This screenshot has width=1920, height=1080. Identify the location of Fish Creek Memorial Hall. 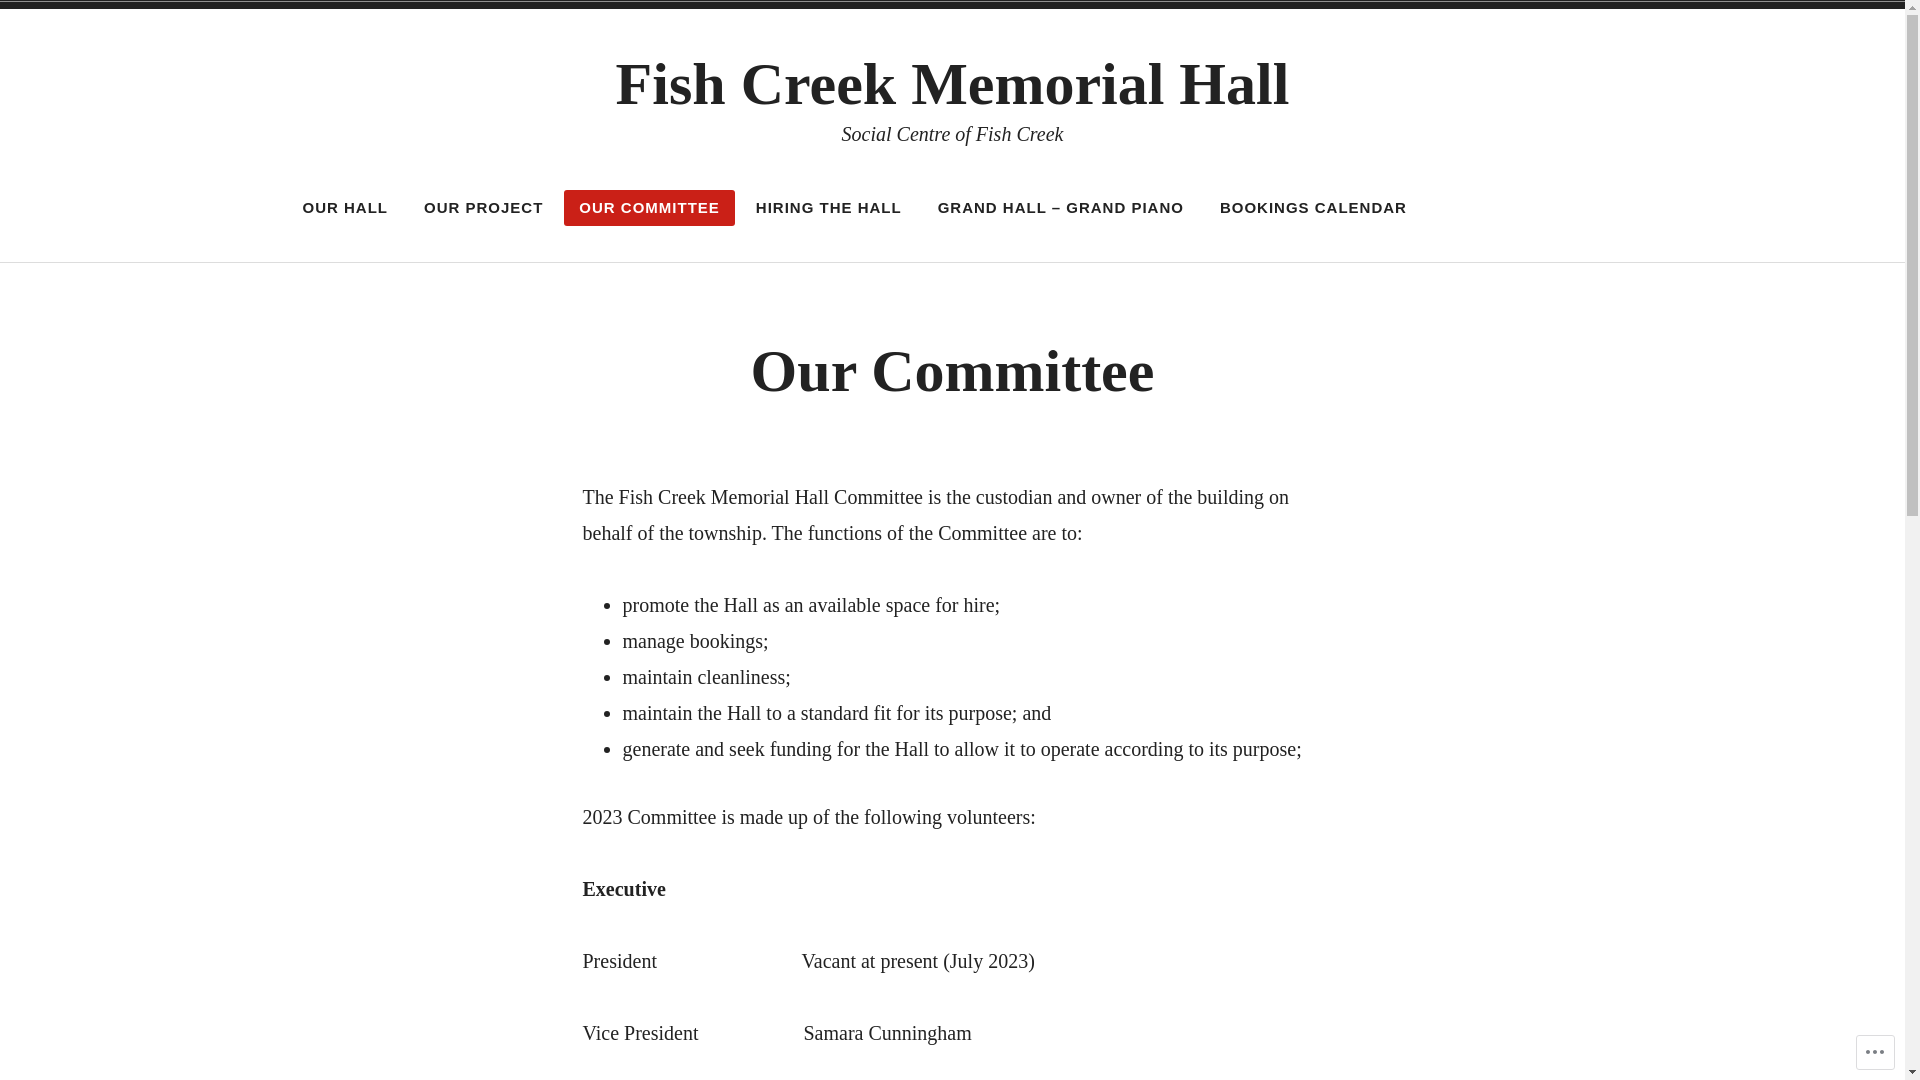
(953, 84).